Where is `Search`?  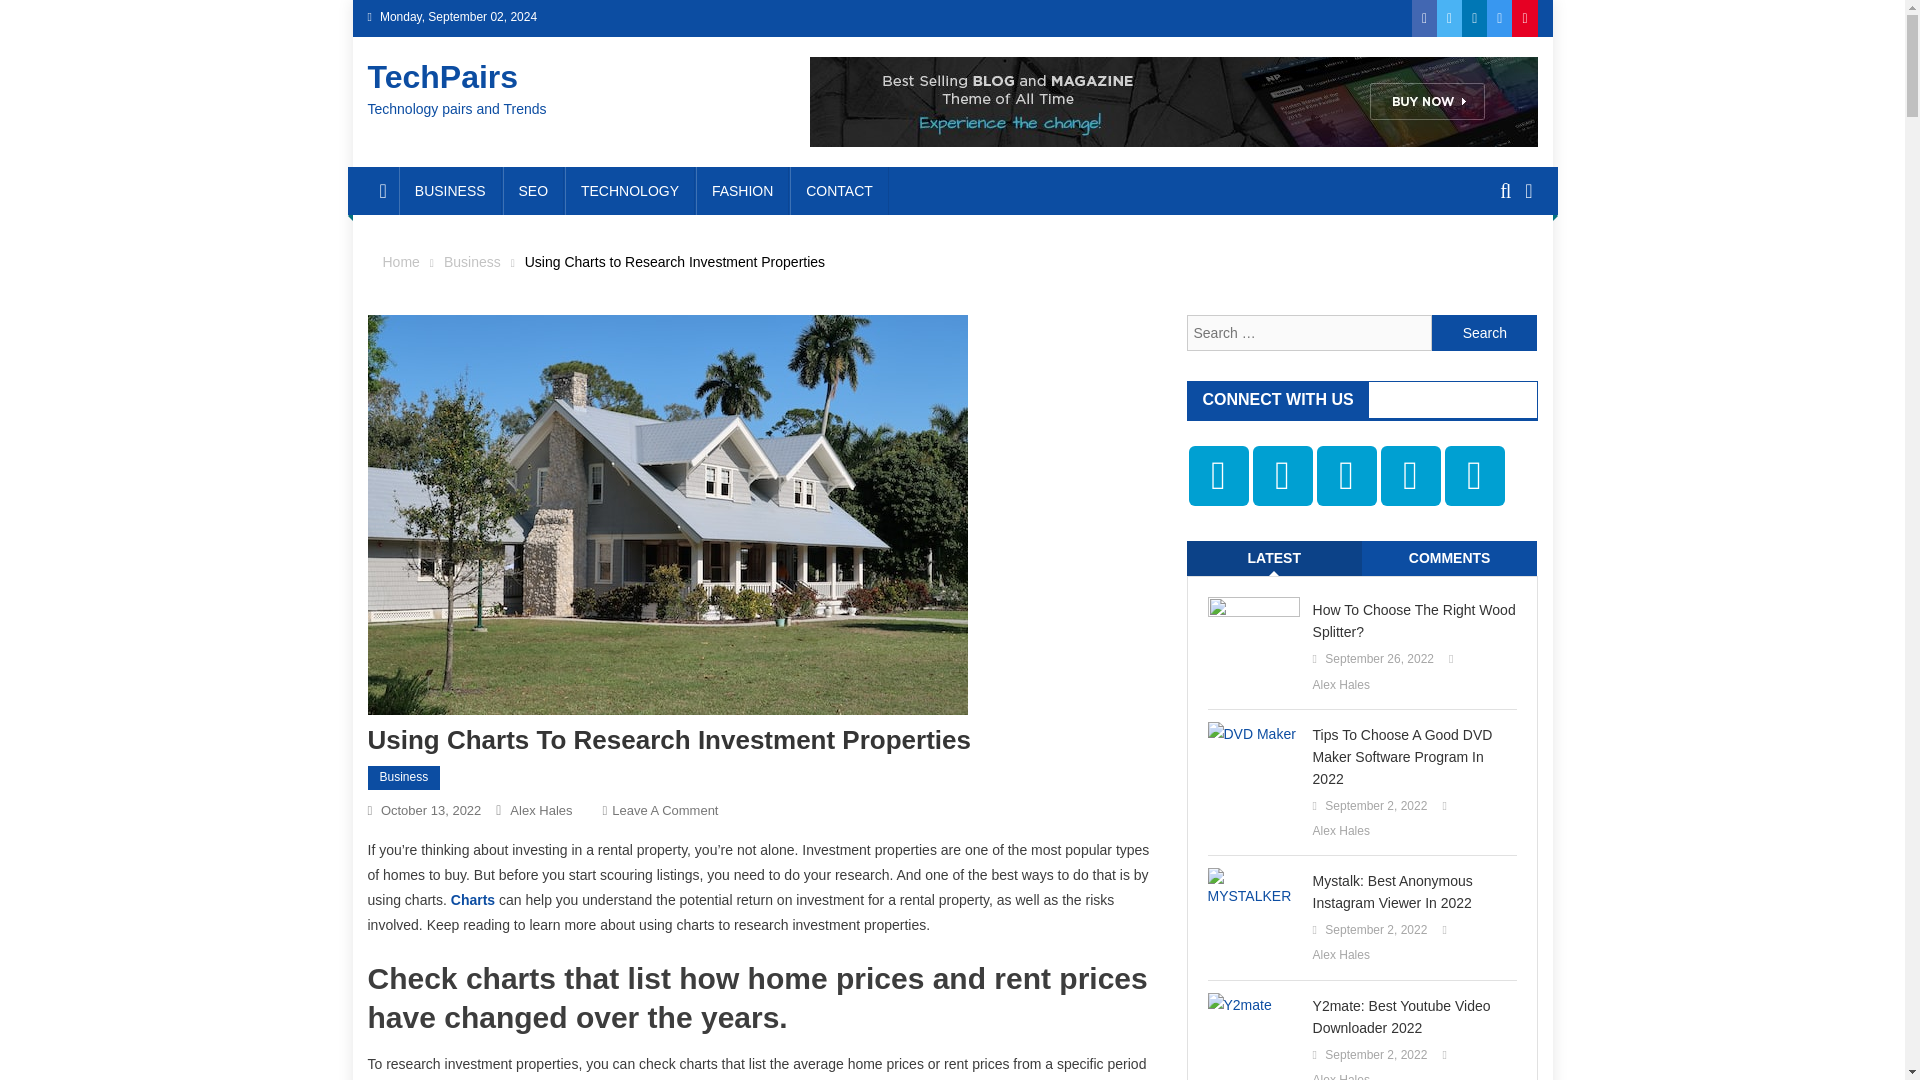
Search is located at coordinates (1495, 264).